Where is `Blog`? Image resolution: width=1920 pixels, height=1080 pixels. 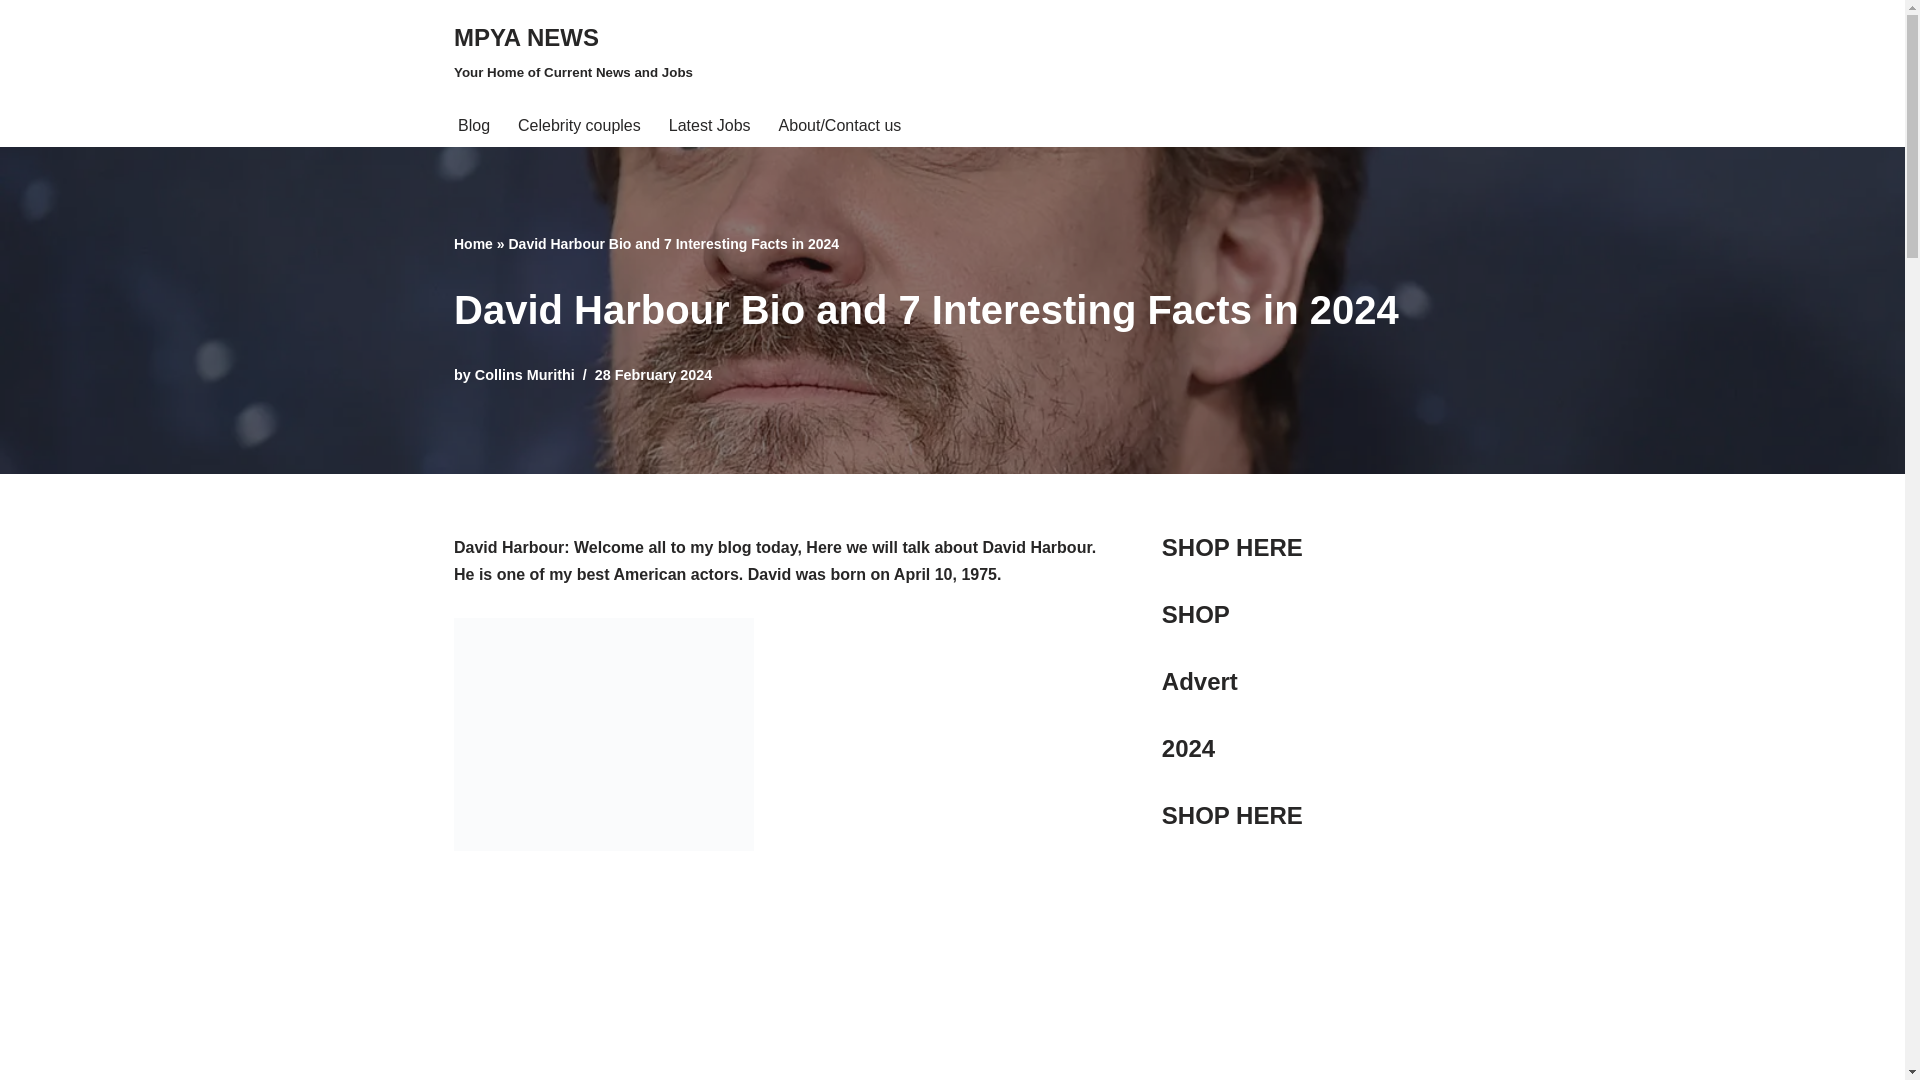
Blog is located at coordinates (474, 126).